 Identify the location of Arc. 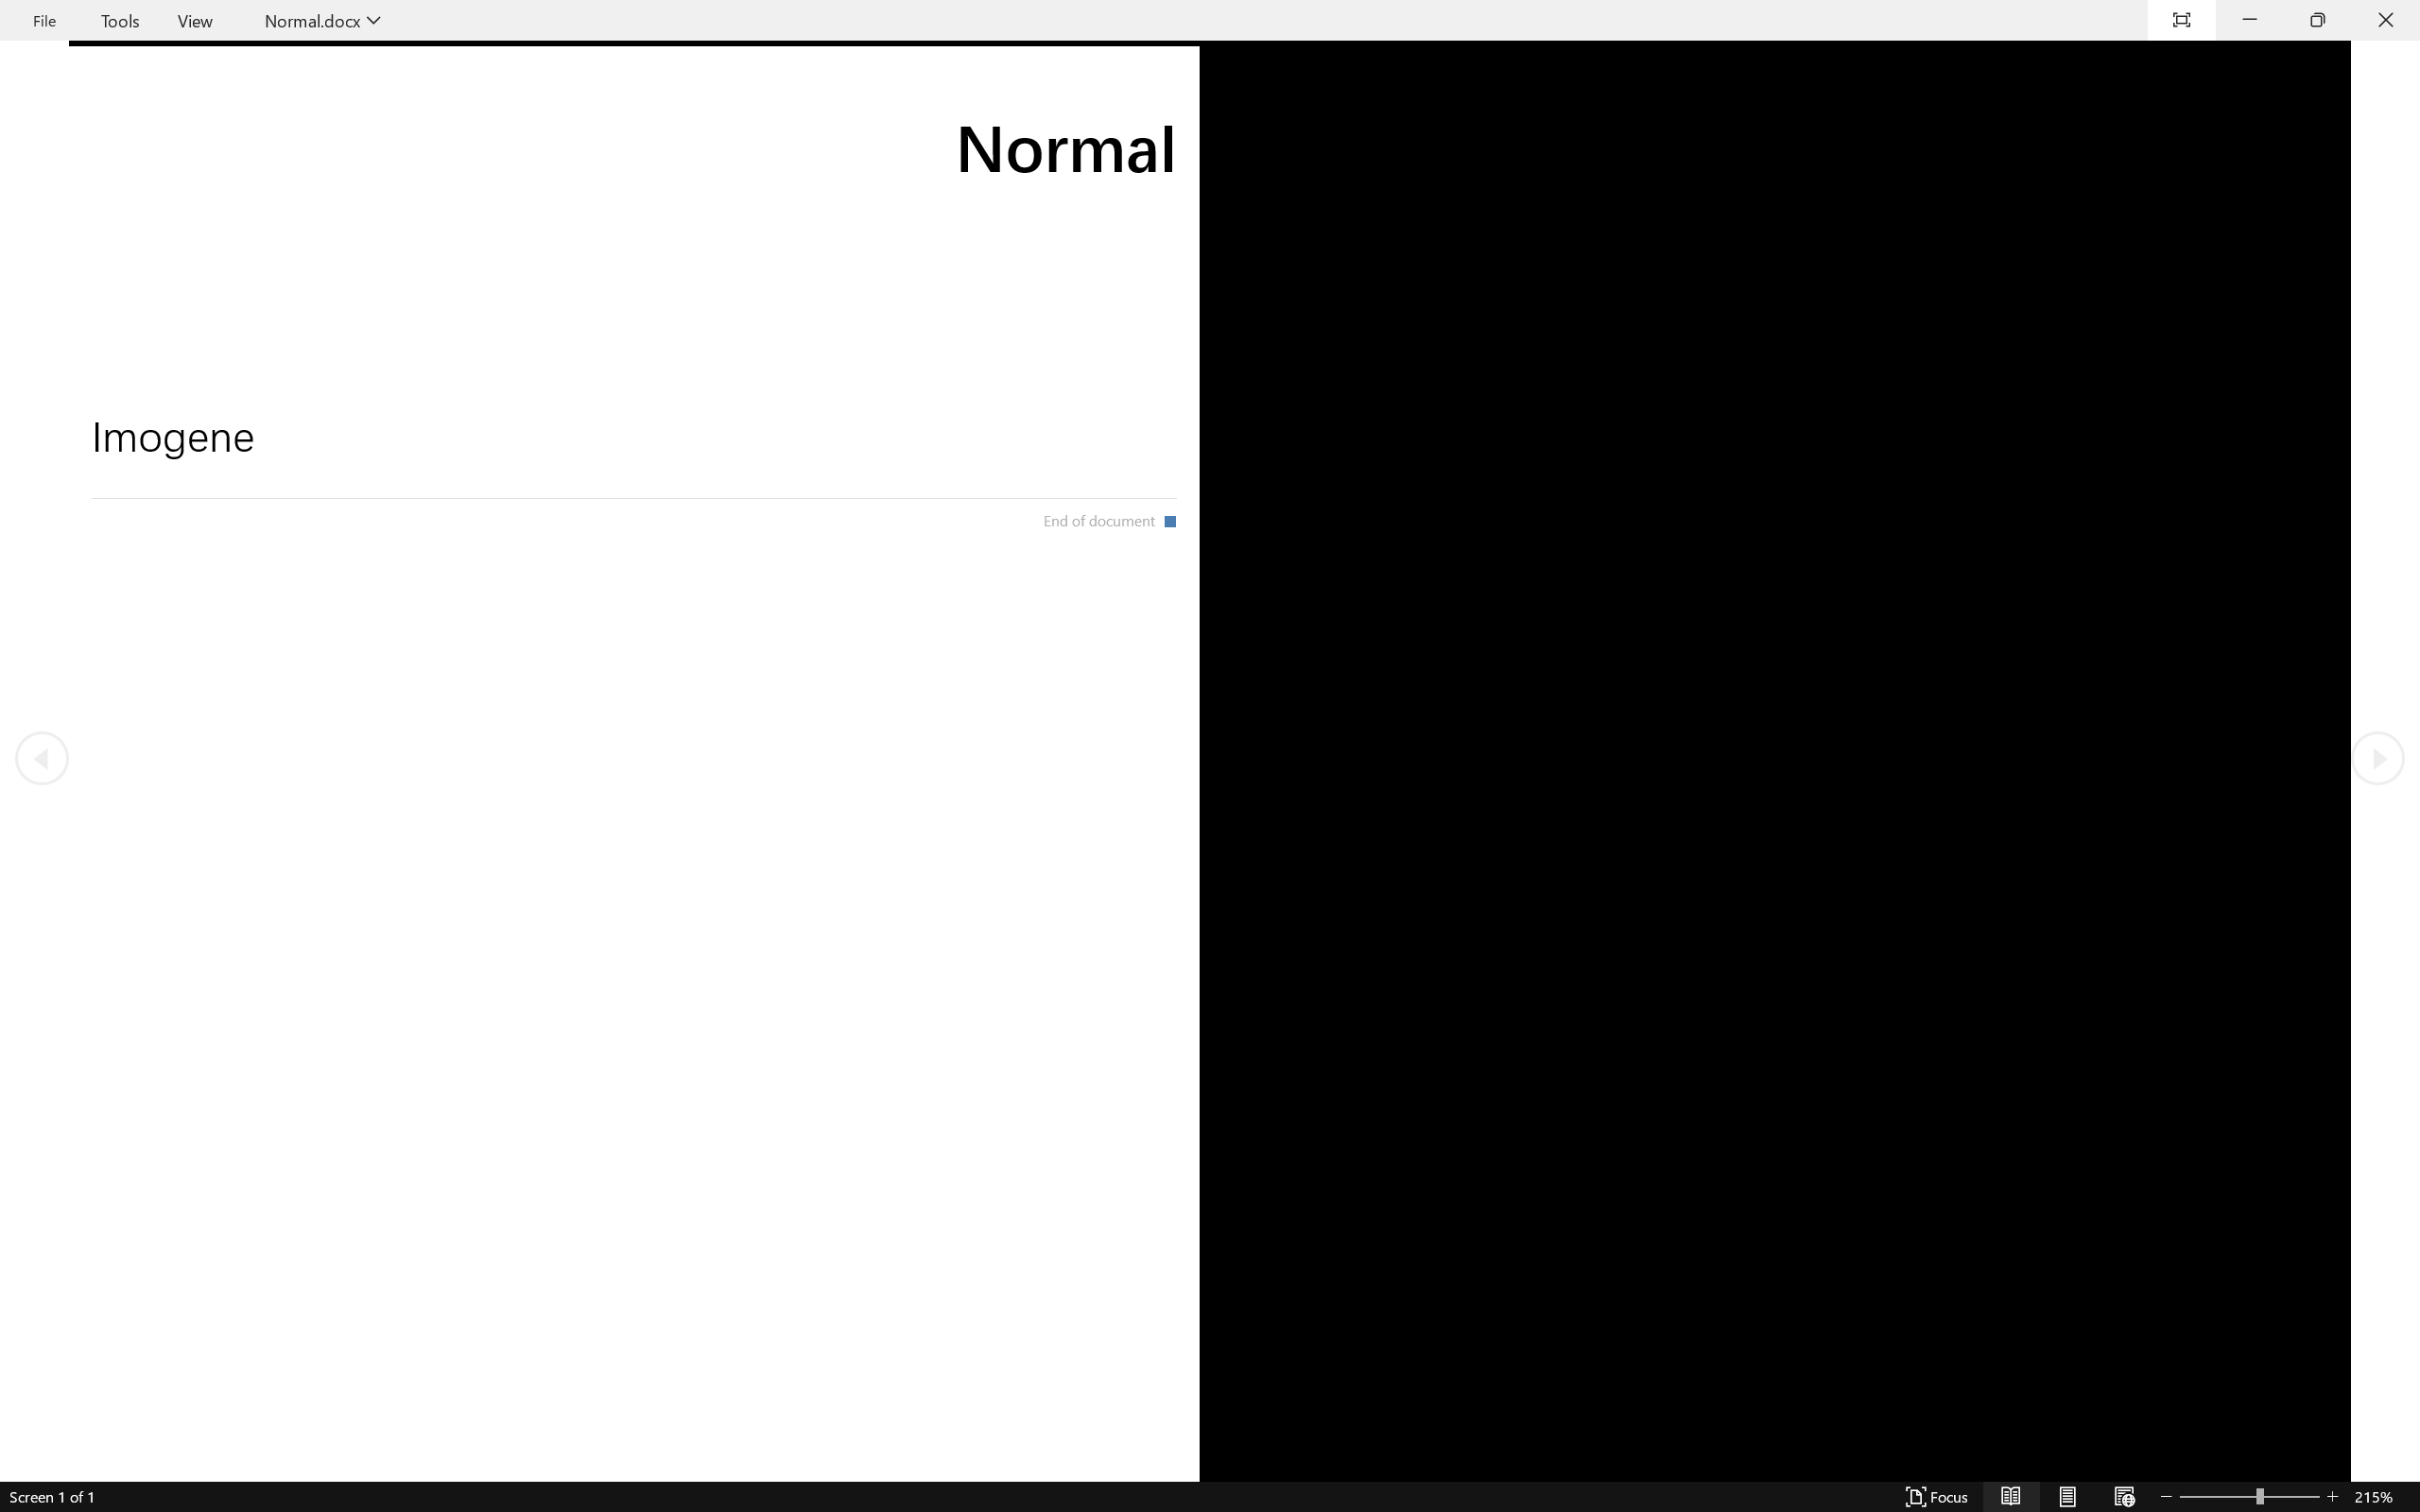
(942, 127).